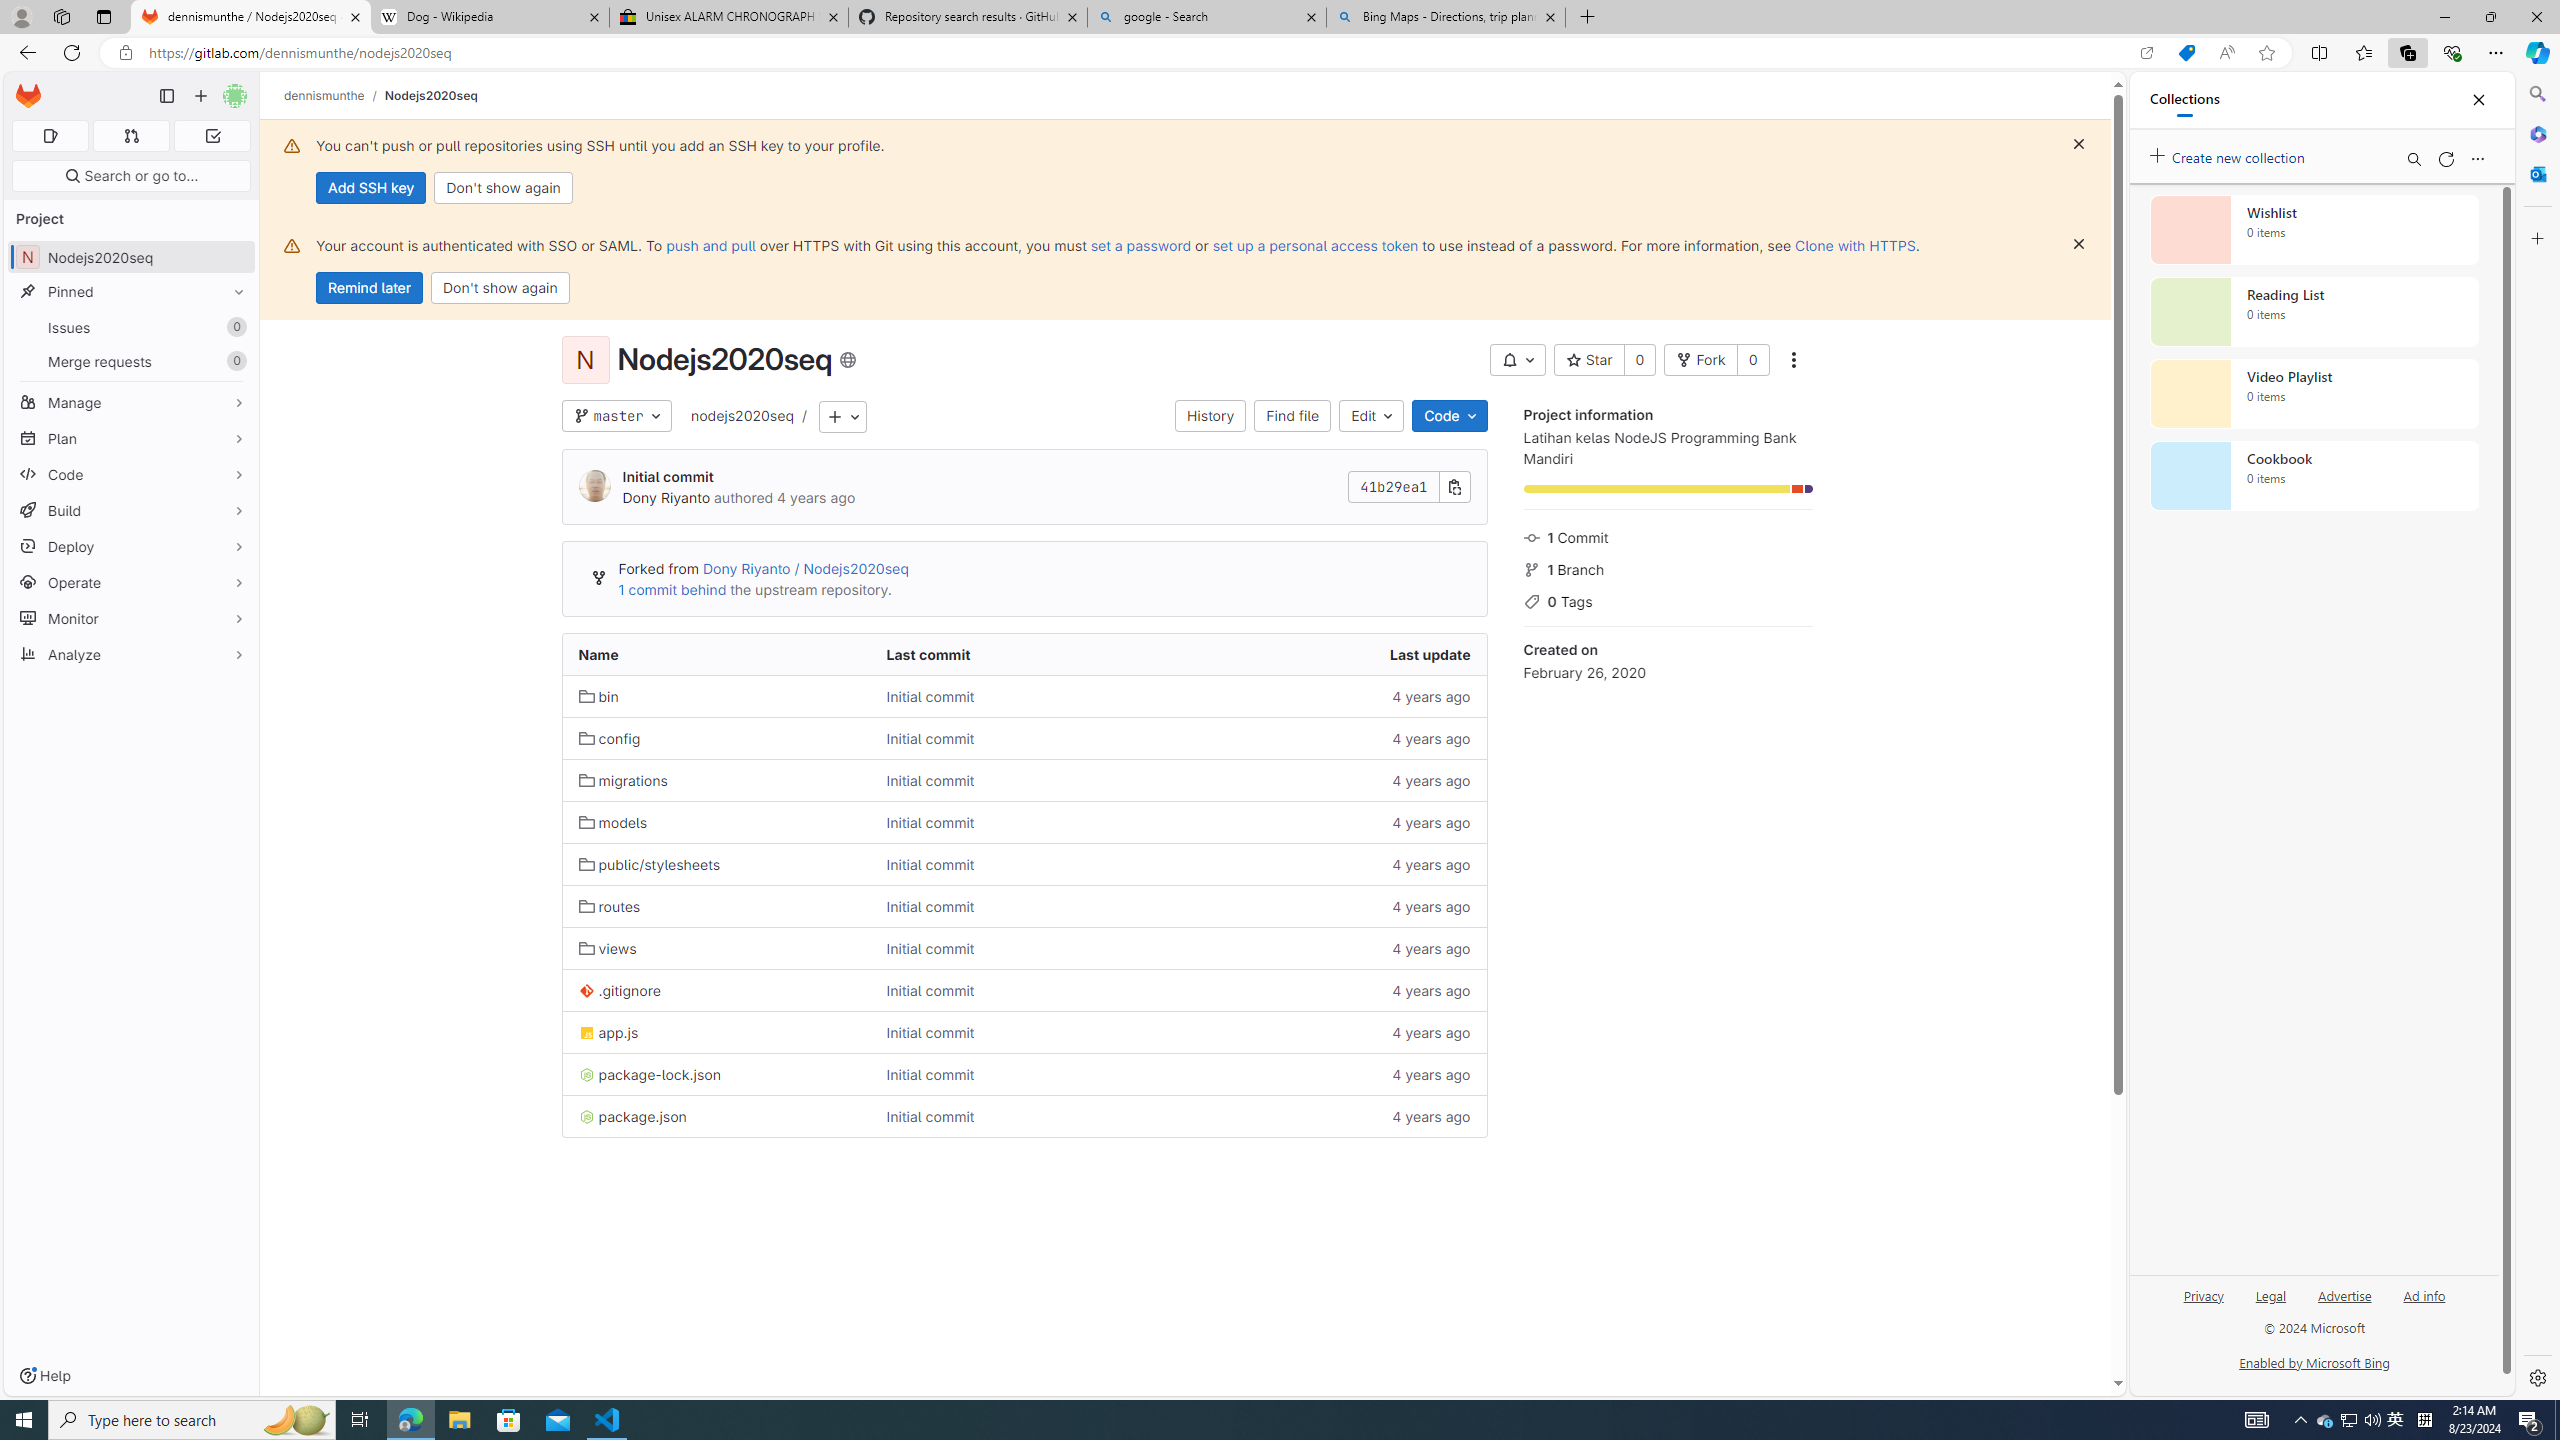  What do you see at coordinates (1025, 1116) in the screenshot?
I see `Class: tree-item` at bounding box center [1025, 1116].